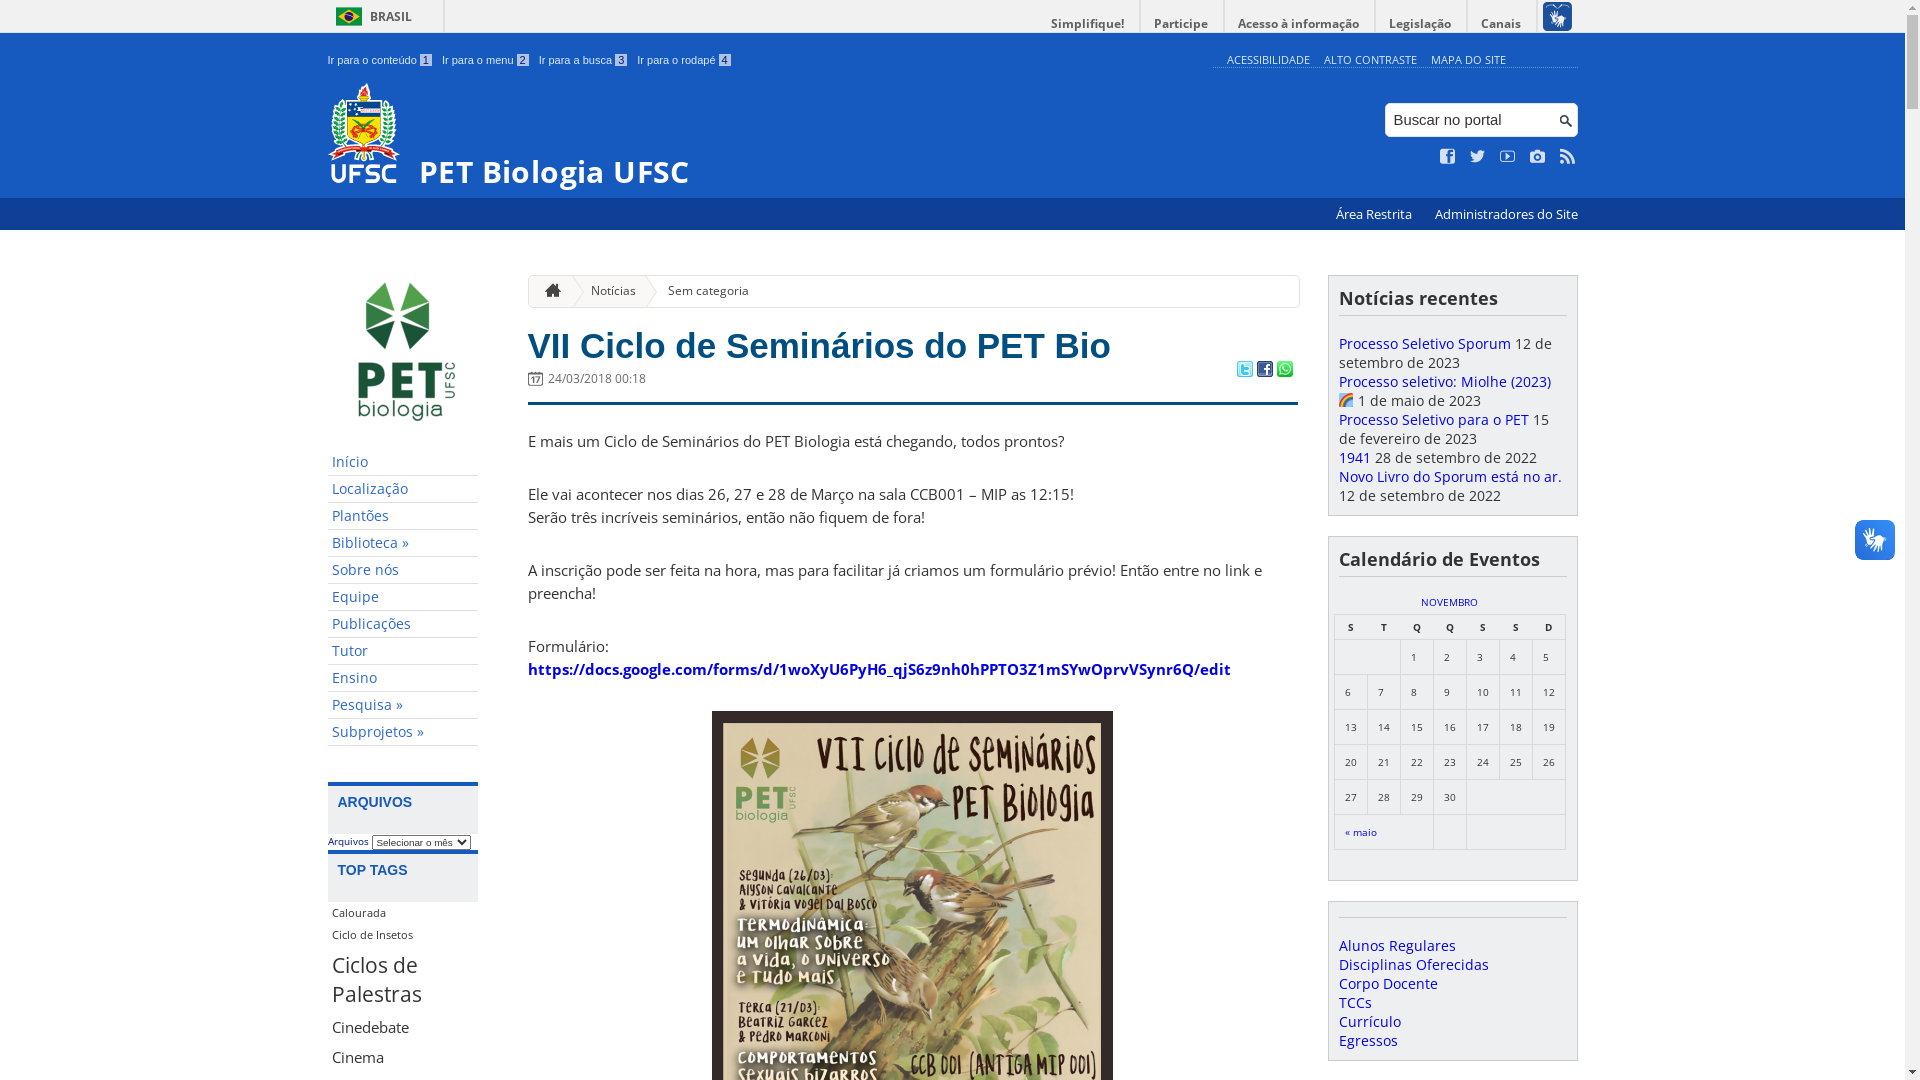 The height and width of the screenshot is (1080, 1920). What do you see at coordinates (1502, 24) in the screenshot?
I see `Canais` at bounding box center [1502, 24].